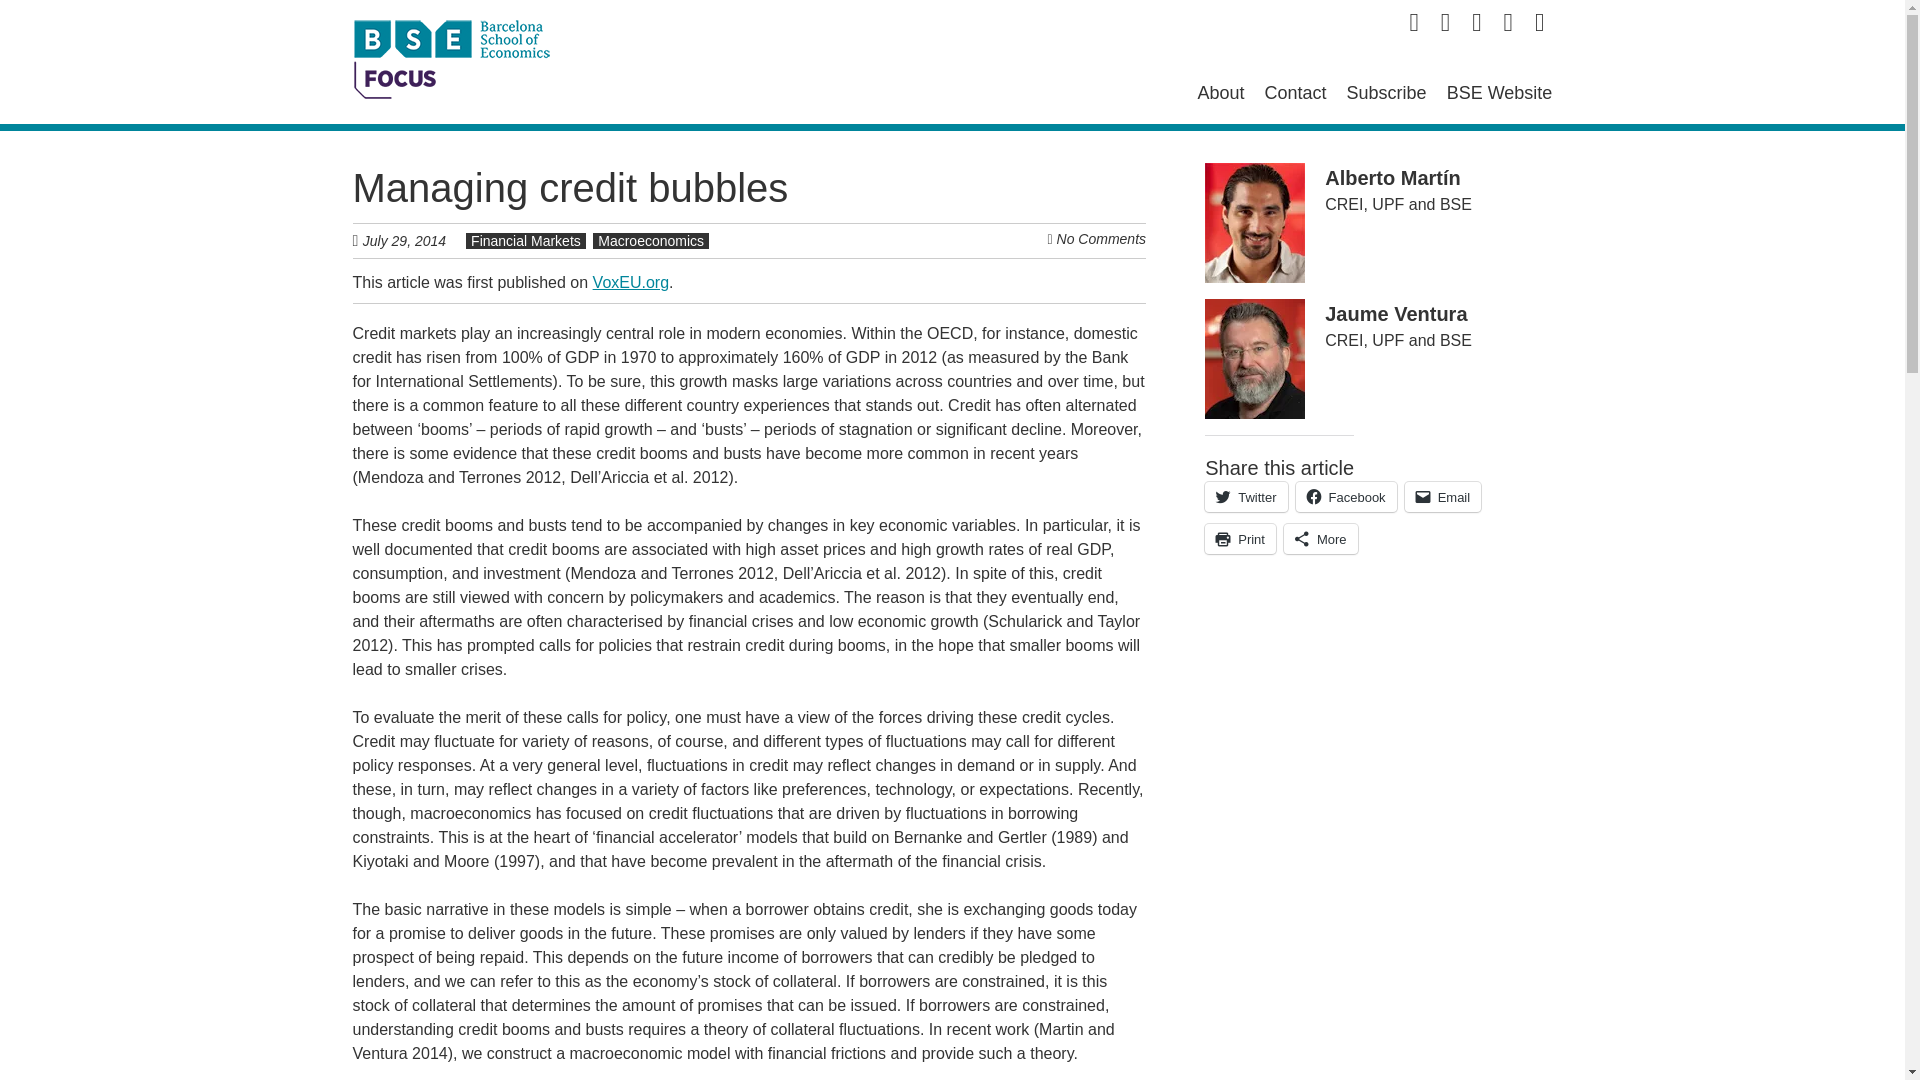  Describe the element at coordinates (1220, 92) in the screenshot. I see `About BSE Focus` at that location.